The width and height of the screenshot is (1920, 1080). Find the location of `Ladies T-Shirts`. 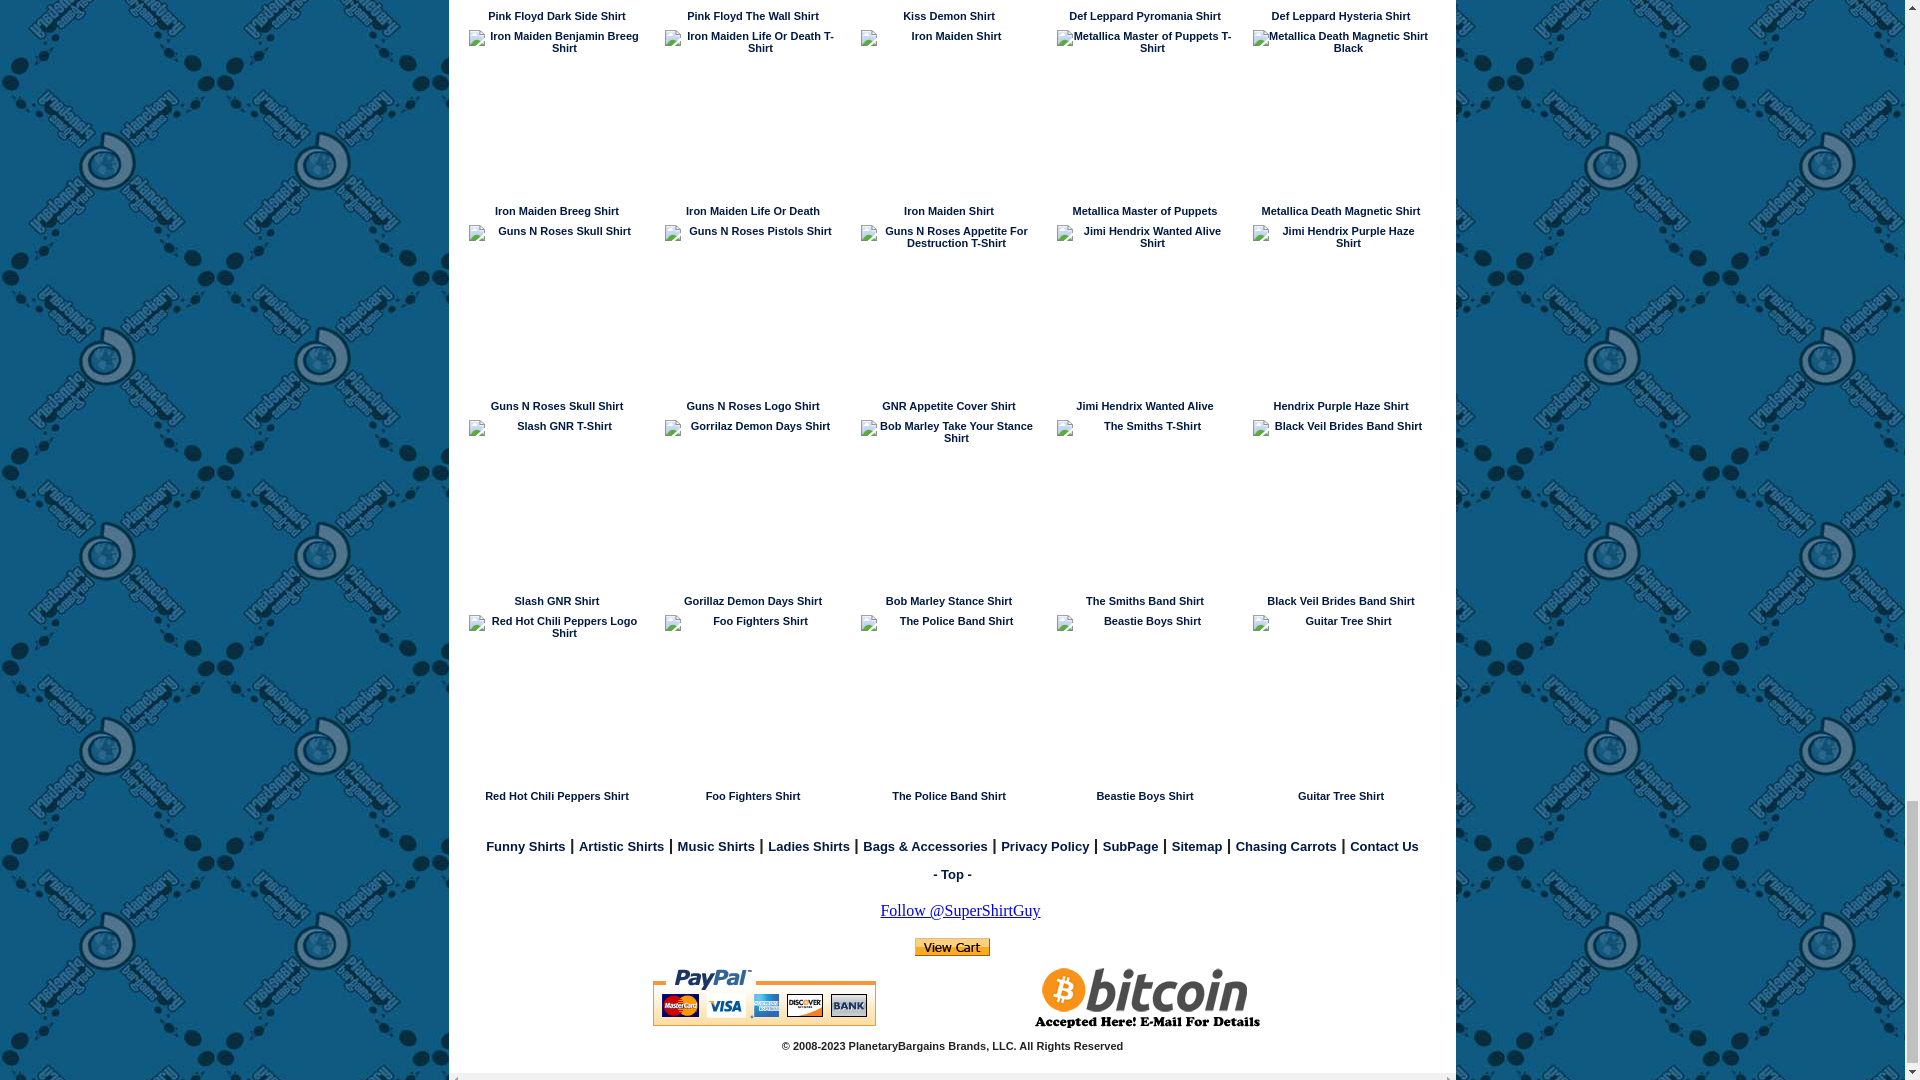

Ladies T-Shirts is located at coordinates (809, 846).